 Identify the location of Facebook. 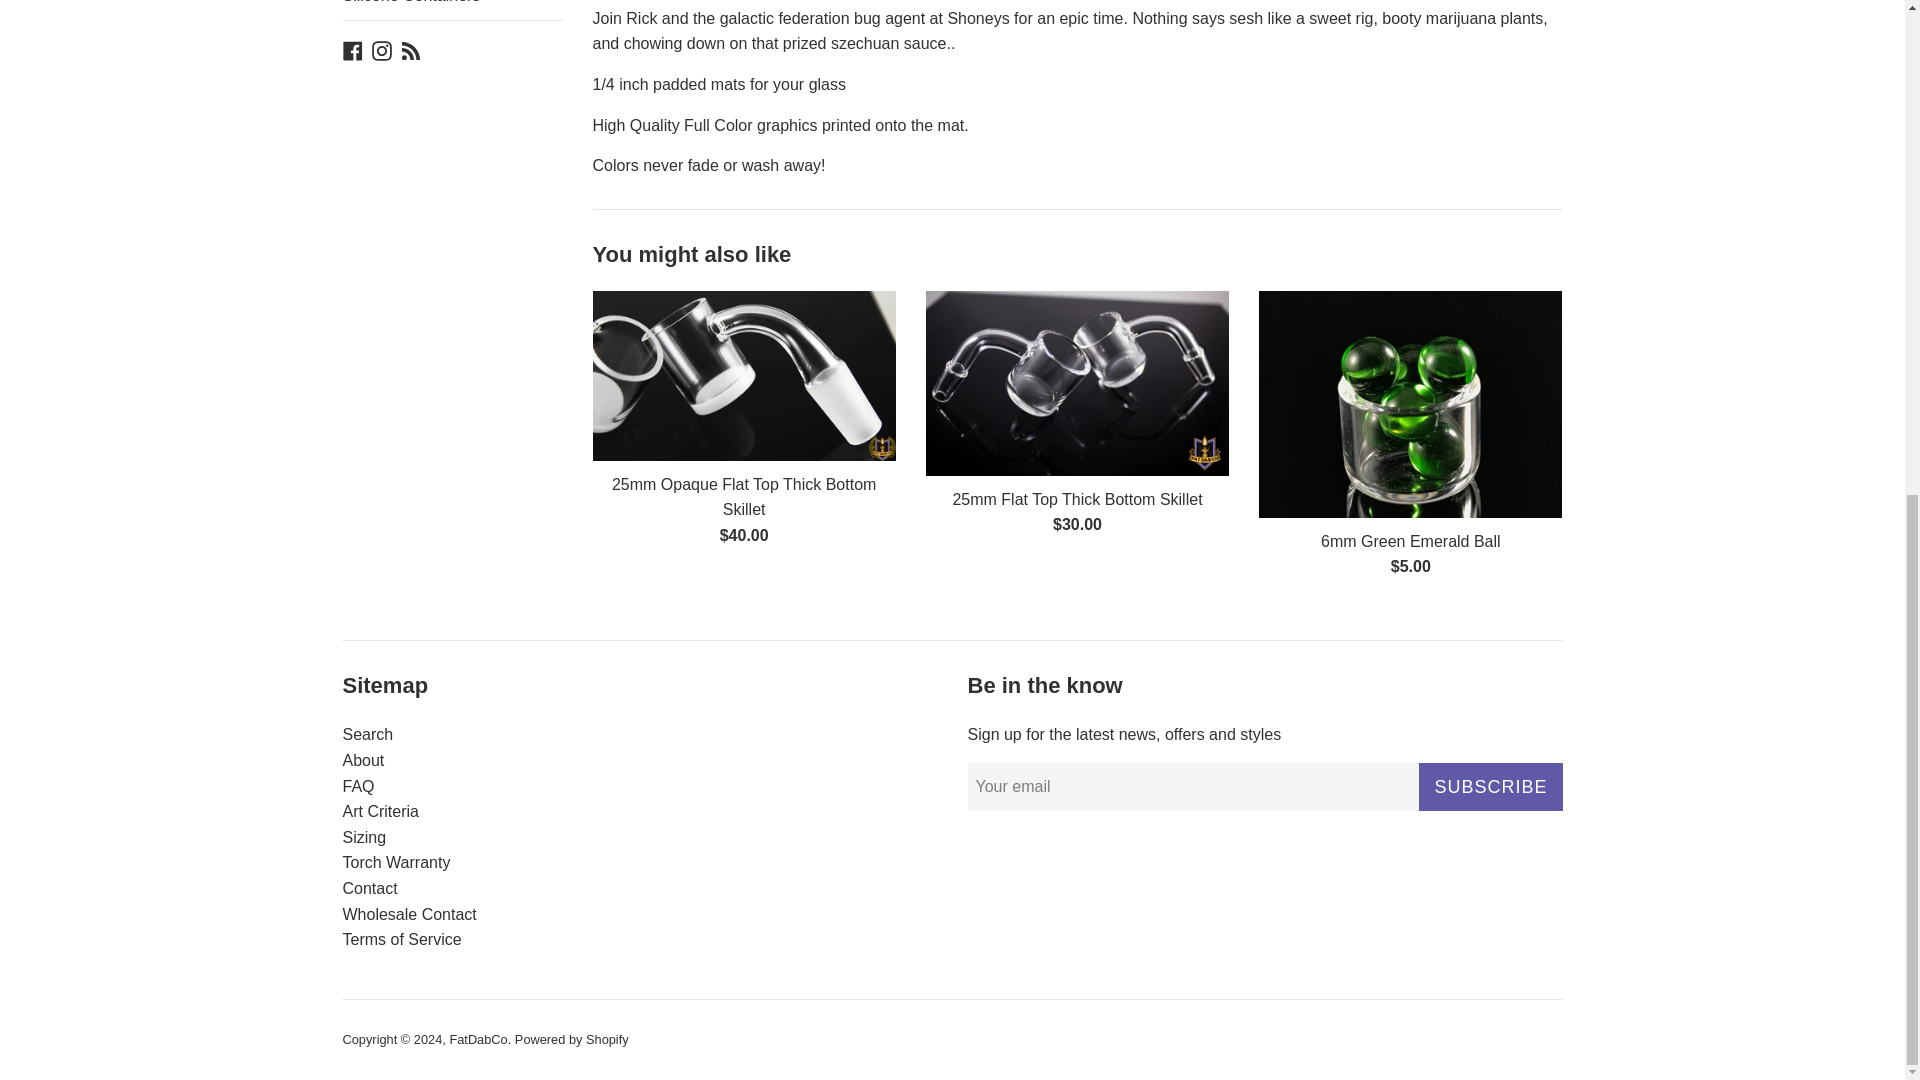
(352, 50).